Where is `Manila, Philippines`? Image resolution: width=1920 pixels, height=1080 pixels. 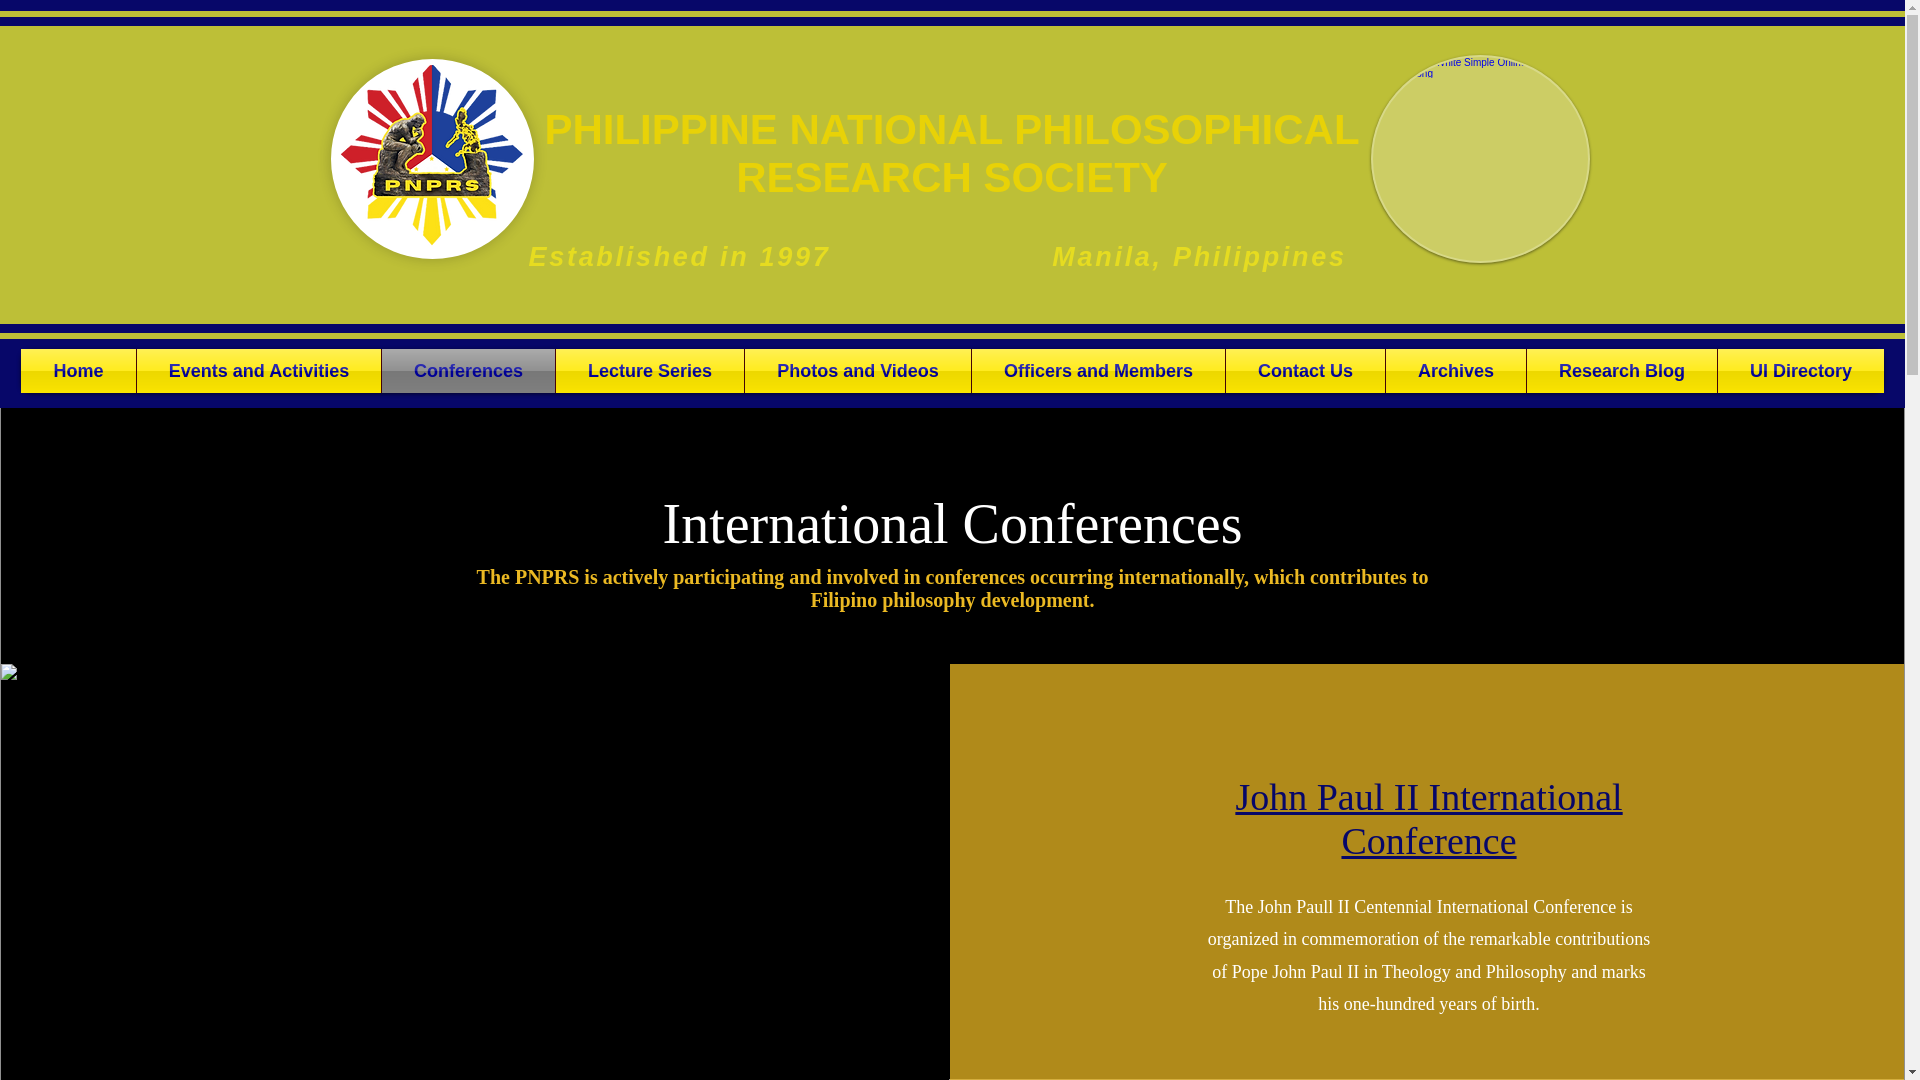 Manila, Philippines is located at coordinates (1198, 256).